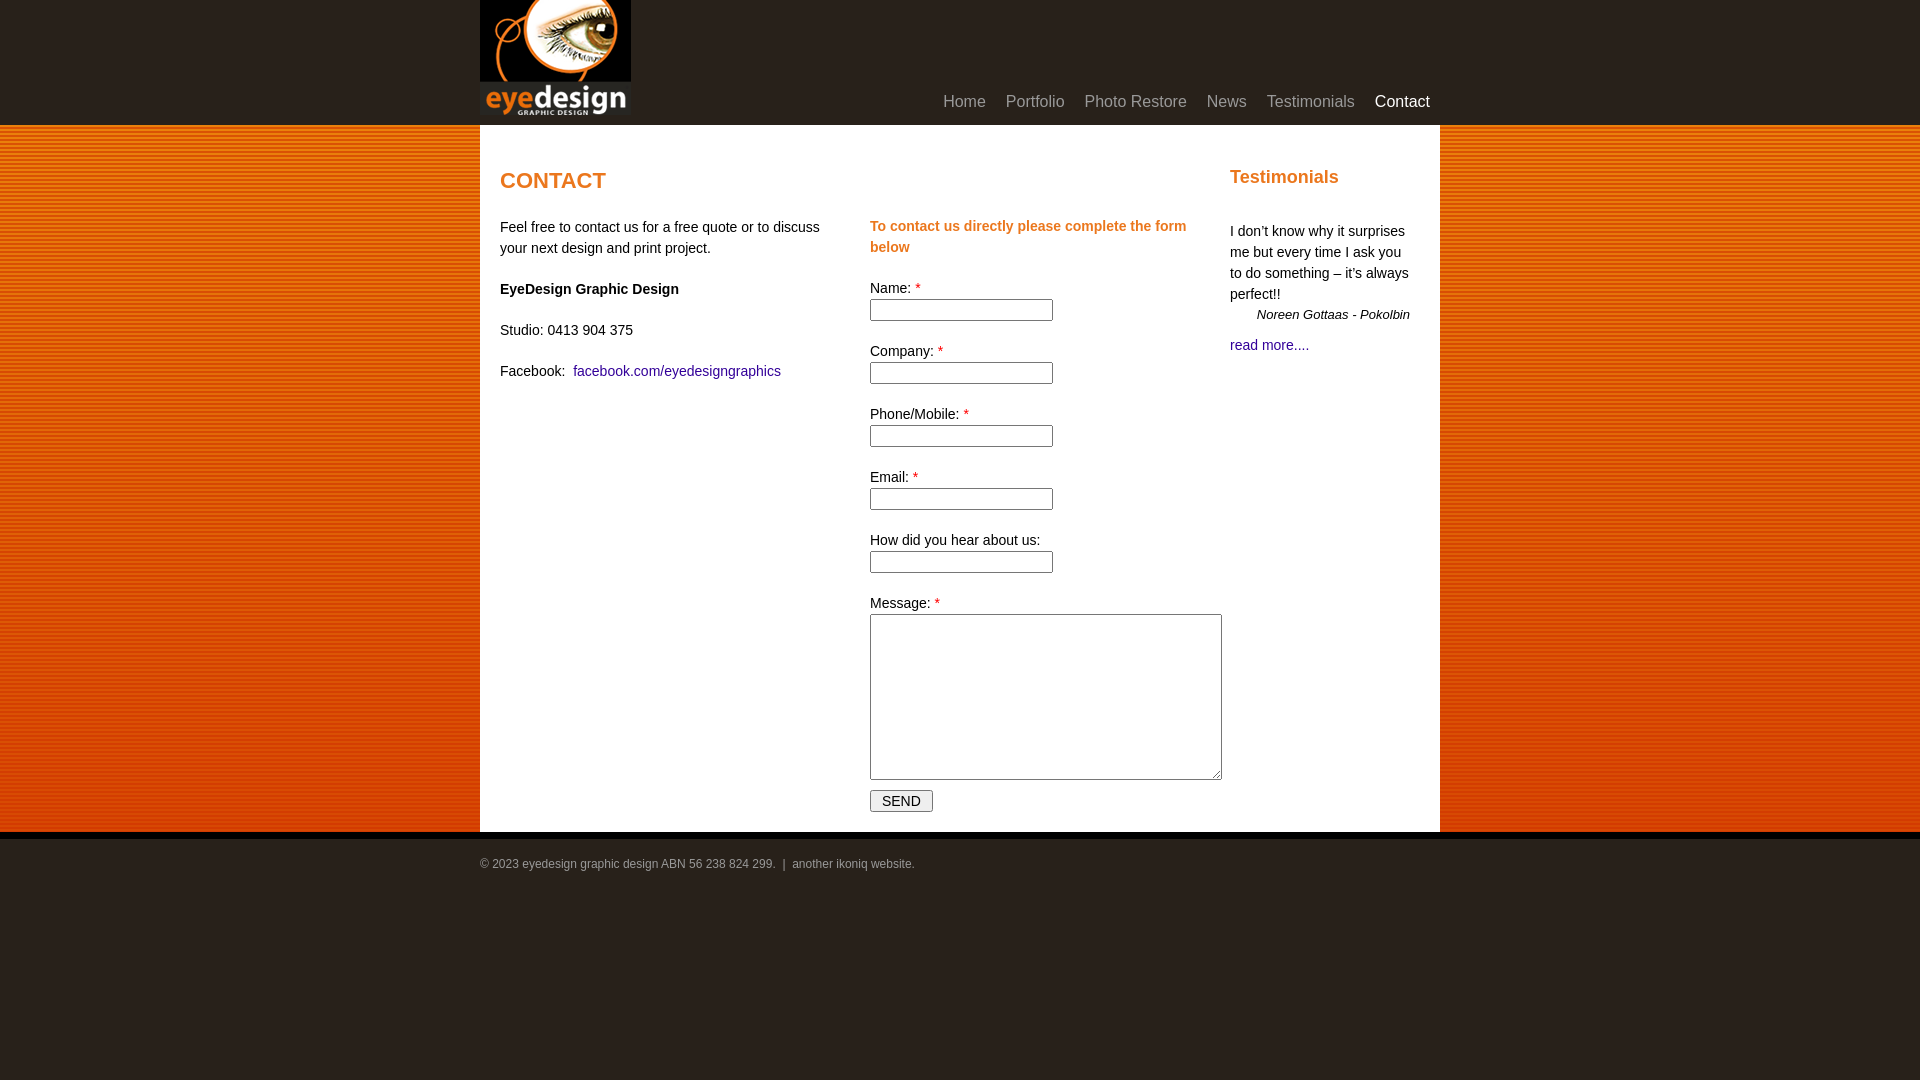 This screenshot has height=1080, width=1920. I want to click on Home, so click(964, 102).